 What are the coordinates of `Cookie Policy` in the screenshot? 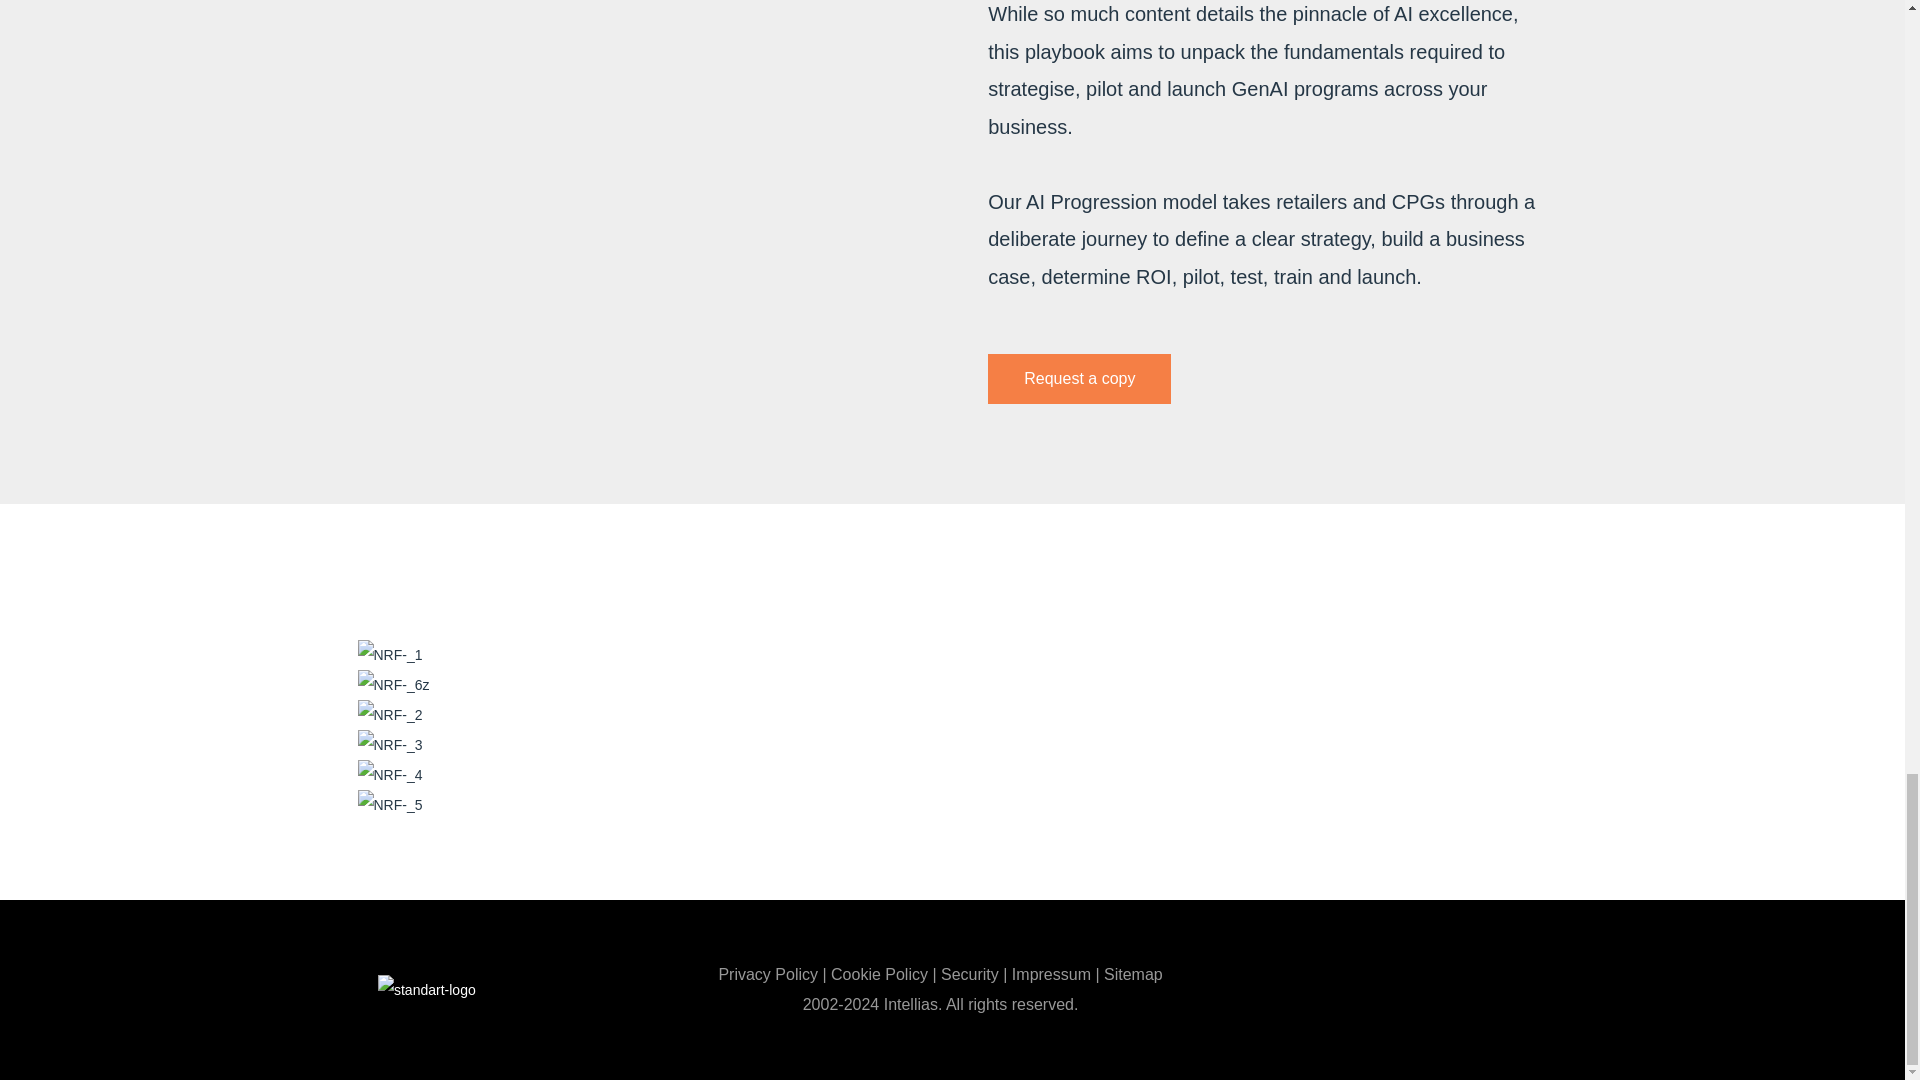 It's located at (879, 974).